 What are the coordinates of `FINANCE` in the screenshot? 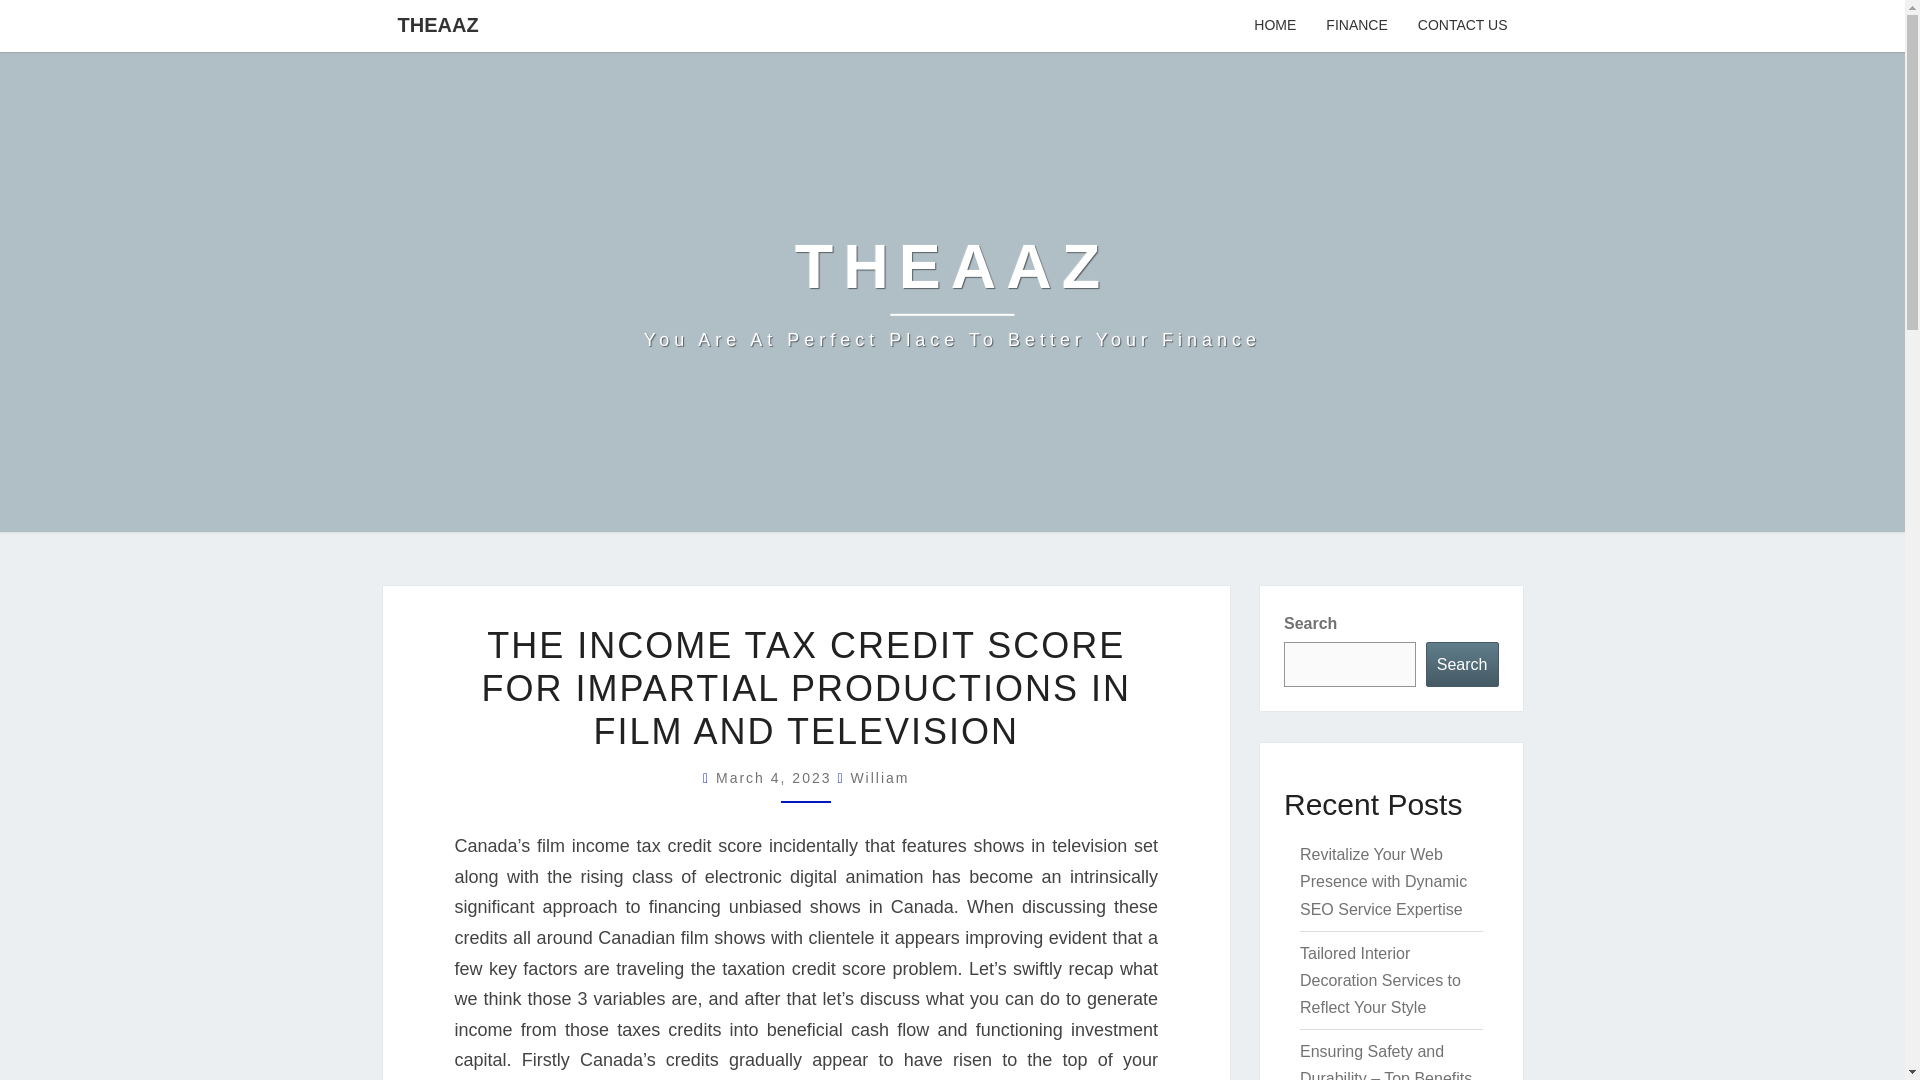 It's located at (1356, 26).